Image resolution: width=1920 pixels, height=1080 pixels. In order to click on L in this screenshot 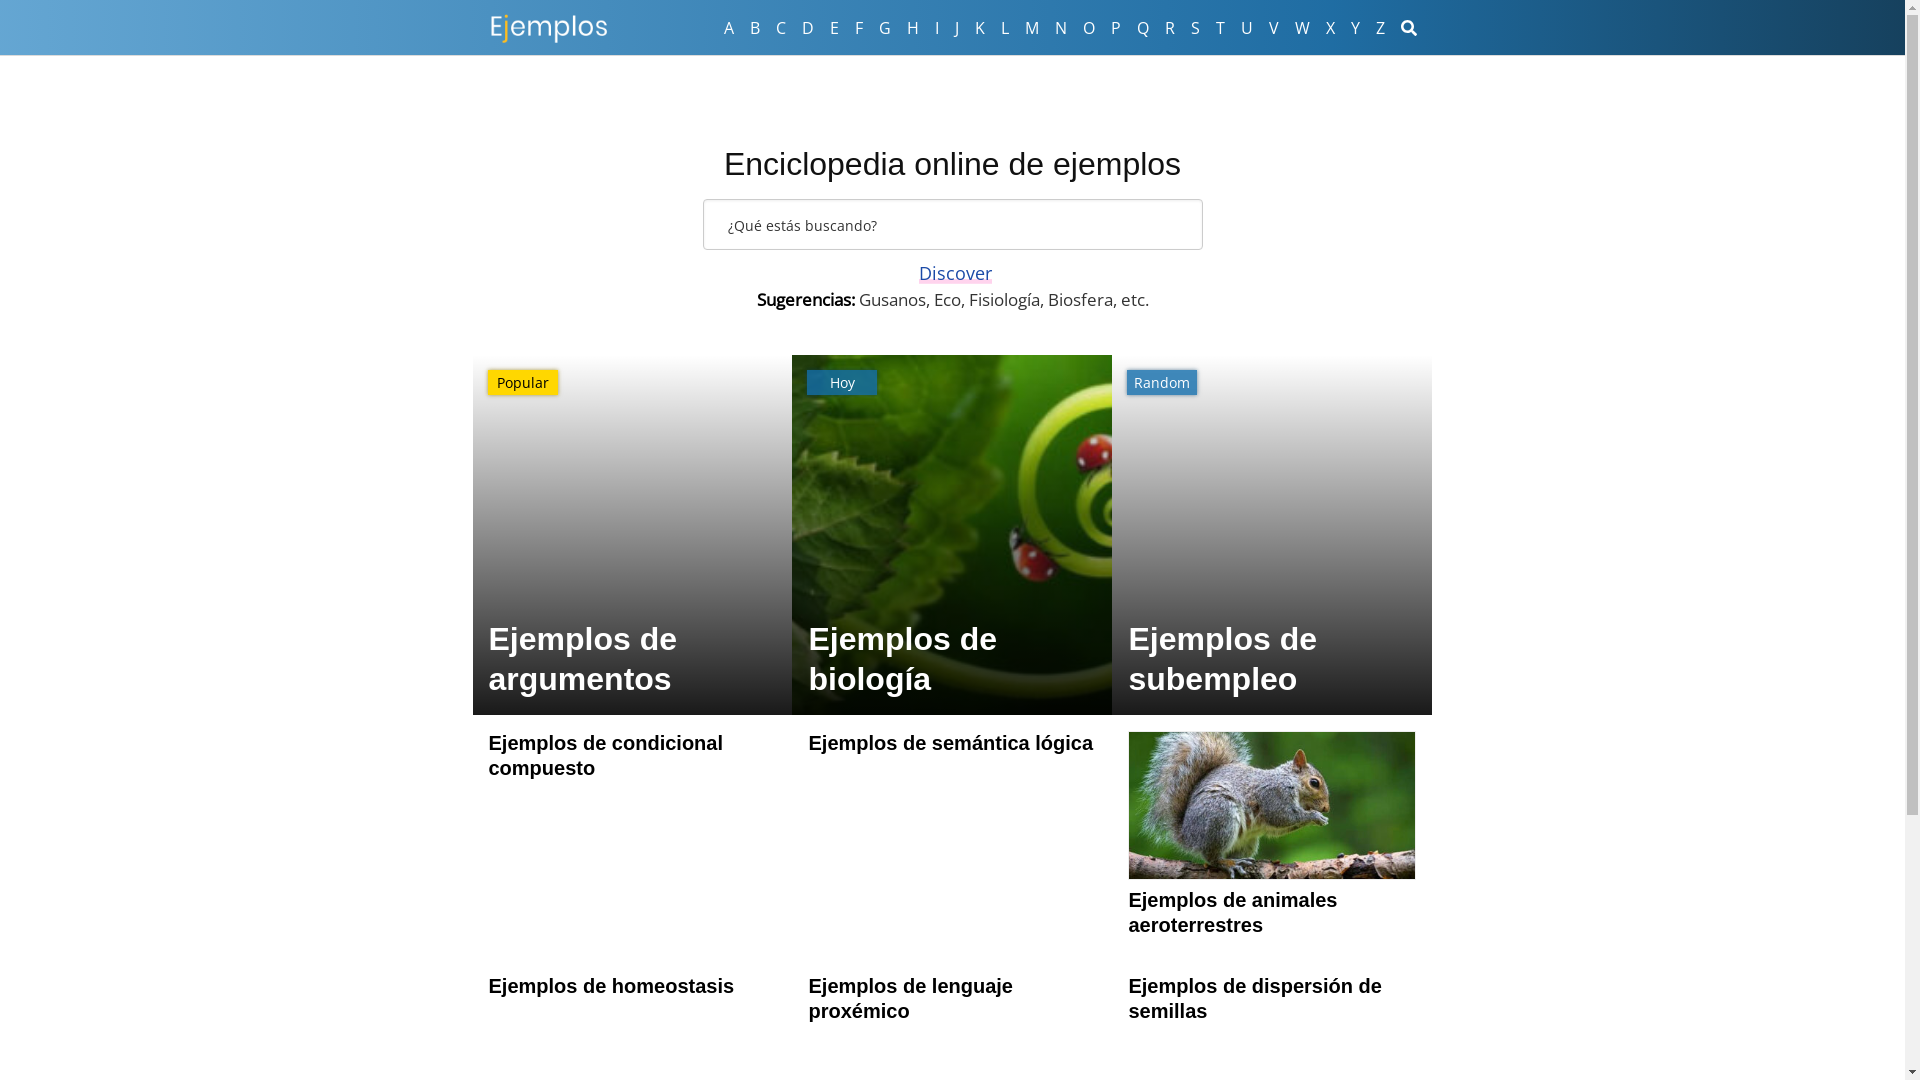, I will do `click(1004, 28)`.